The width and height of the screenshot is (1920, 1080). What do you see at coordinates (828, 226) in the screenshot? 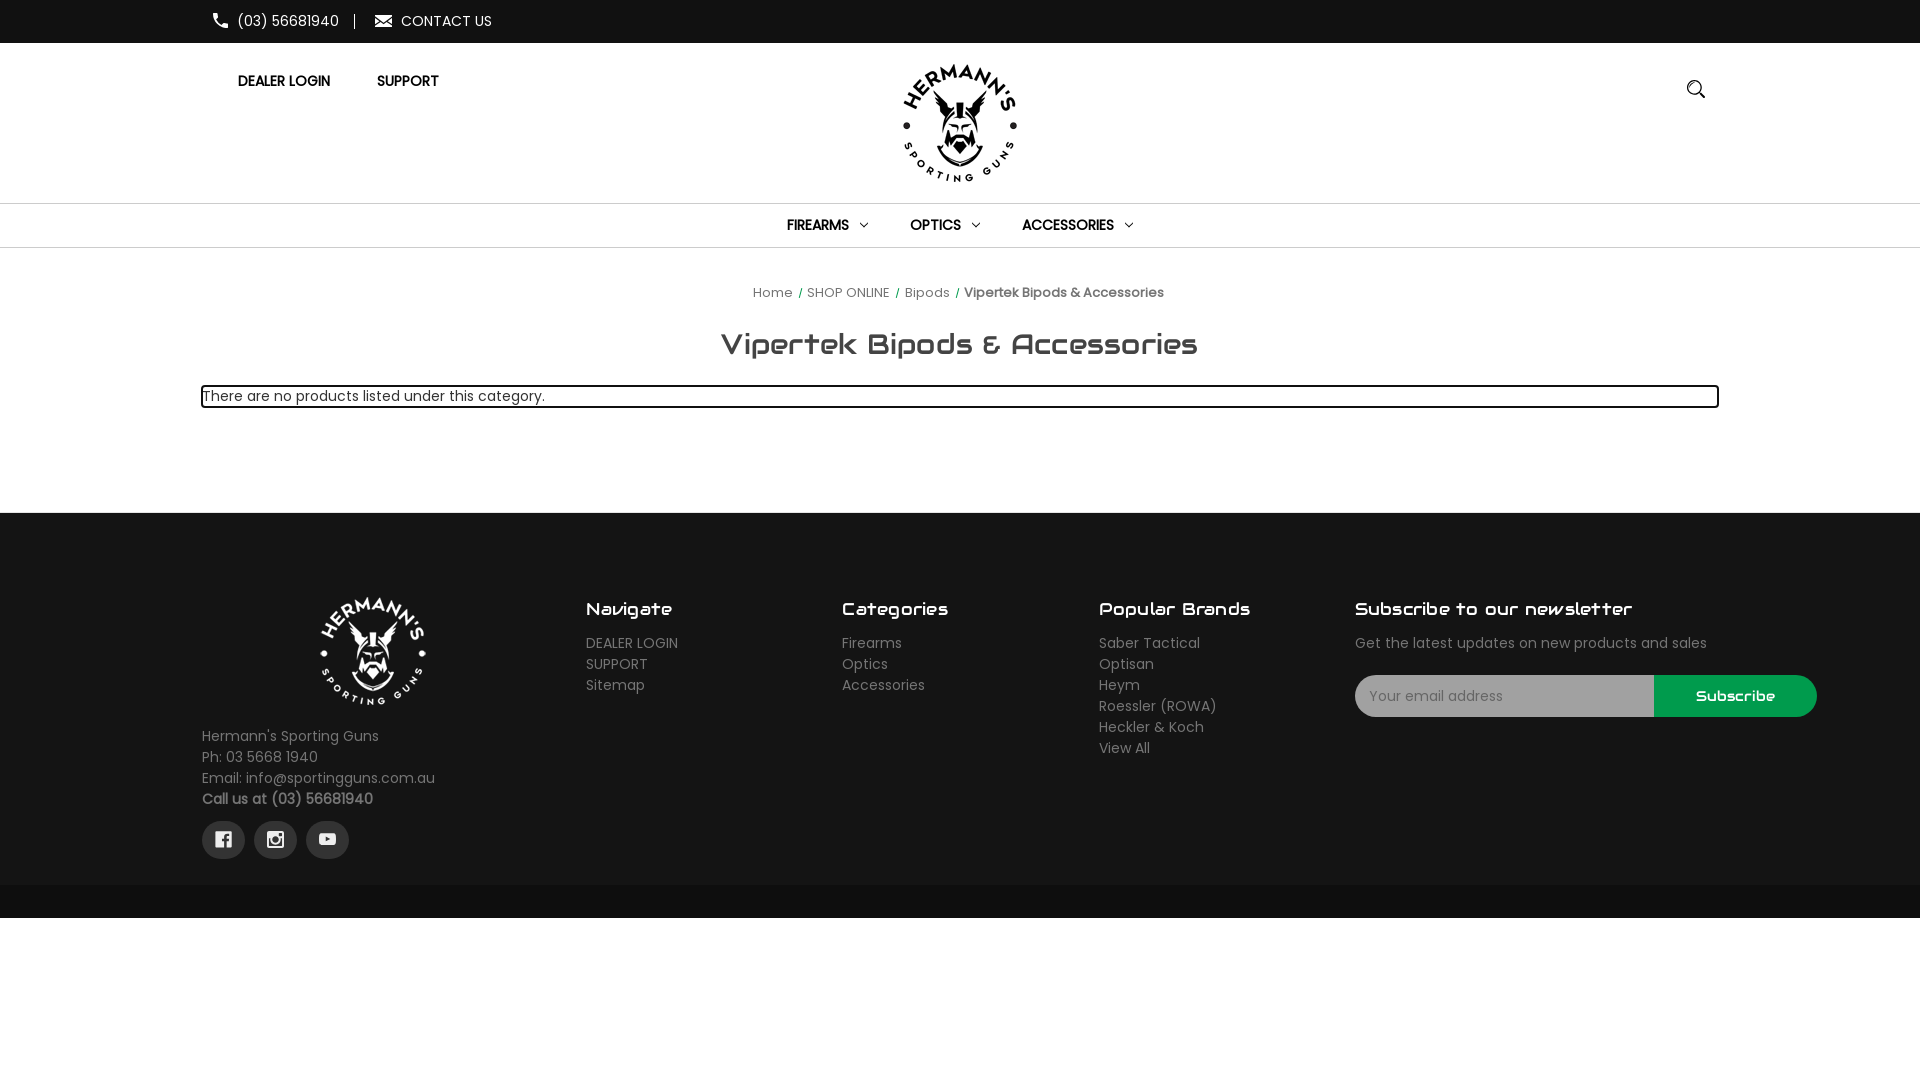
I see `FIREARMS` at bounding box center [828, 226].